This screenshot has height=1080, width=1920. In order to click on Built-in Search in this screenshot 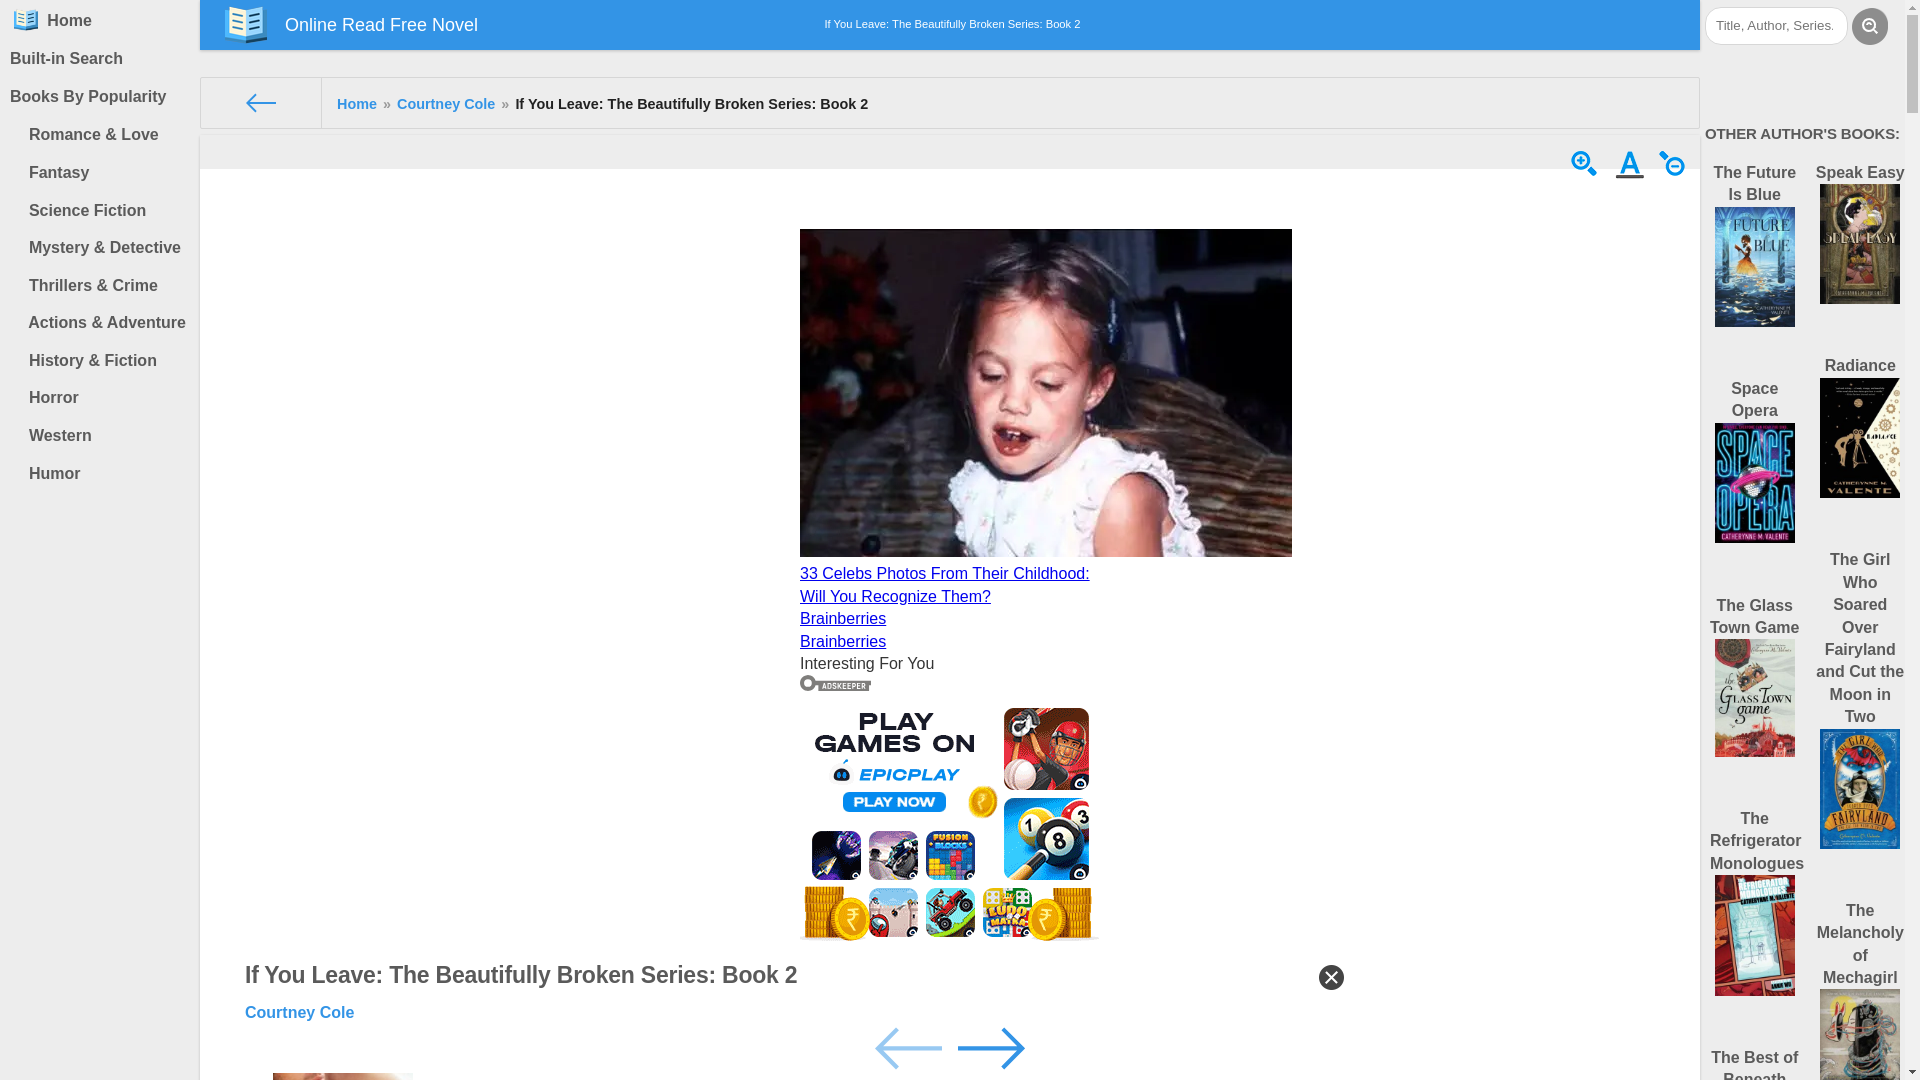, I will do `click(100, 58)`.